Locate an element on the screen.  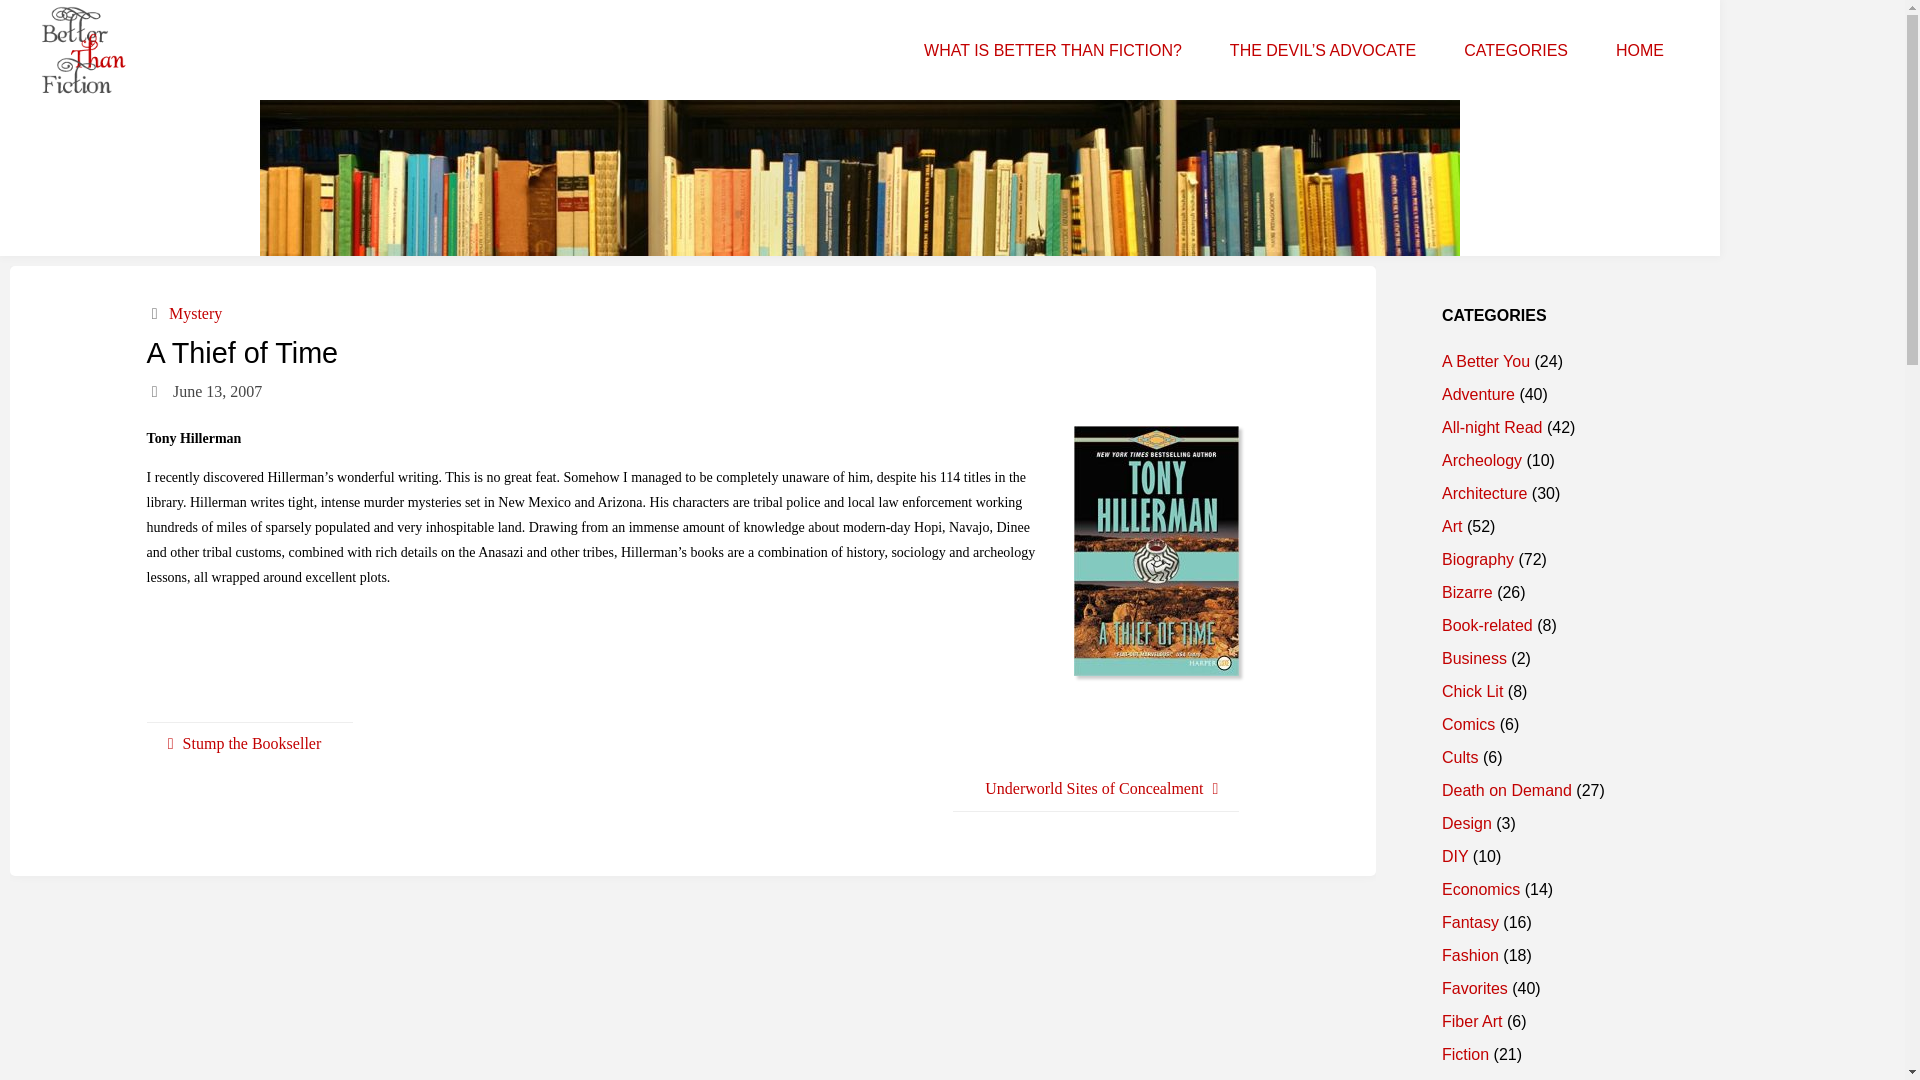
Date is located at coordinates (156, 391).